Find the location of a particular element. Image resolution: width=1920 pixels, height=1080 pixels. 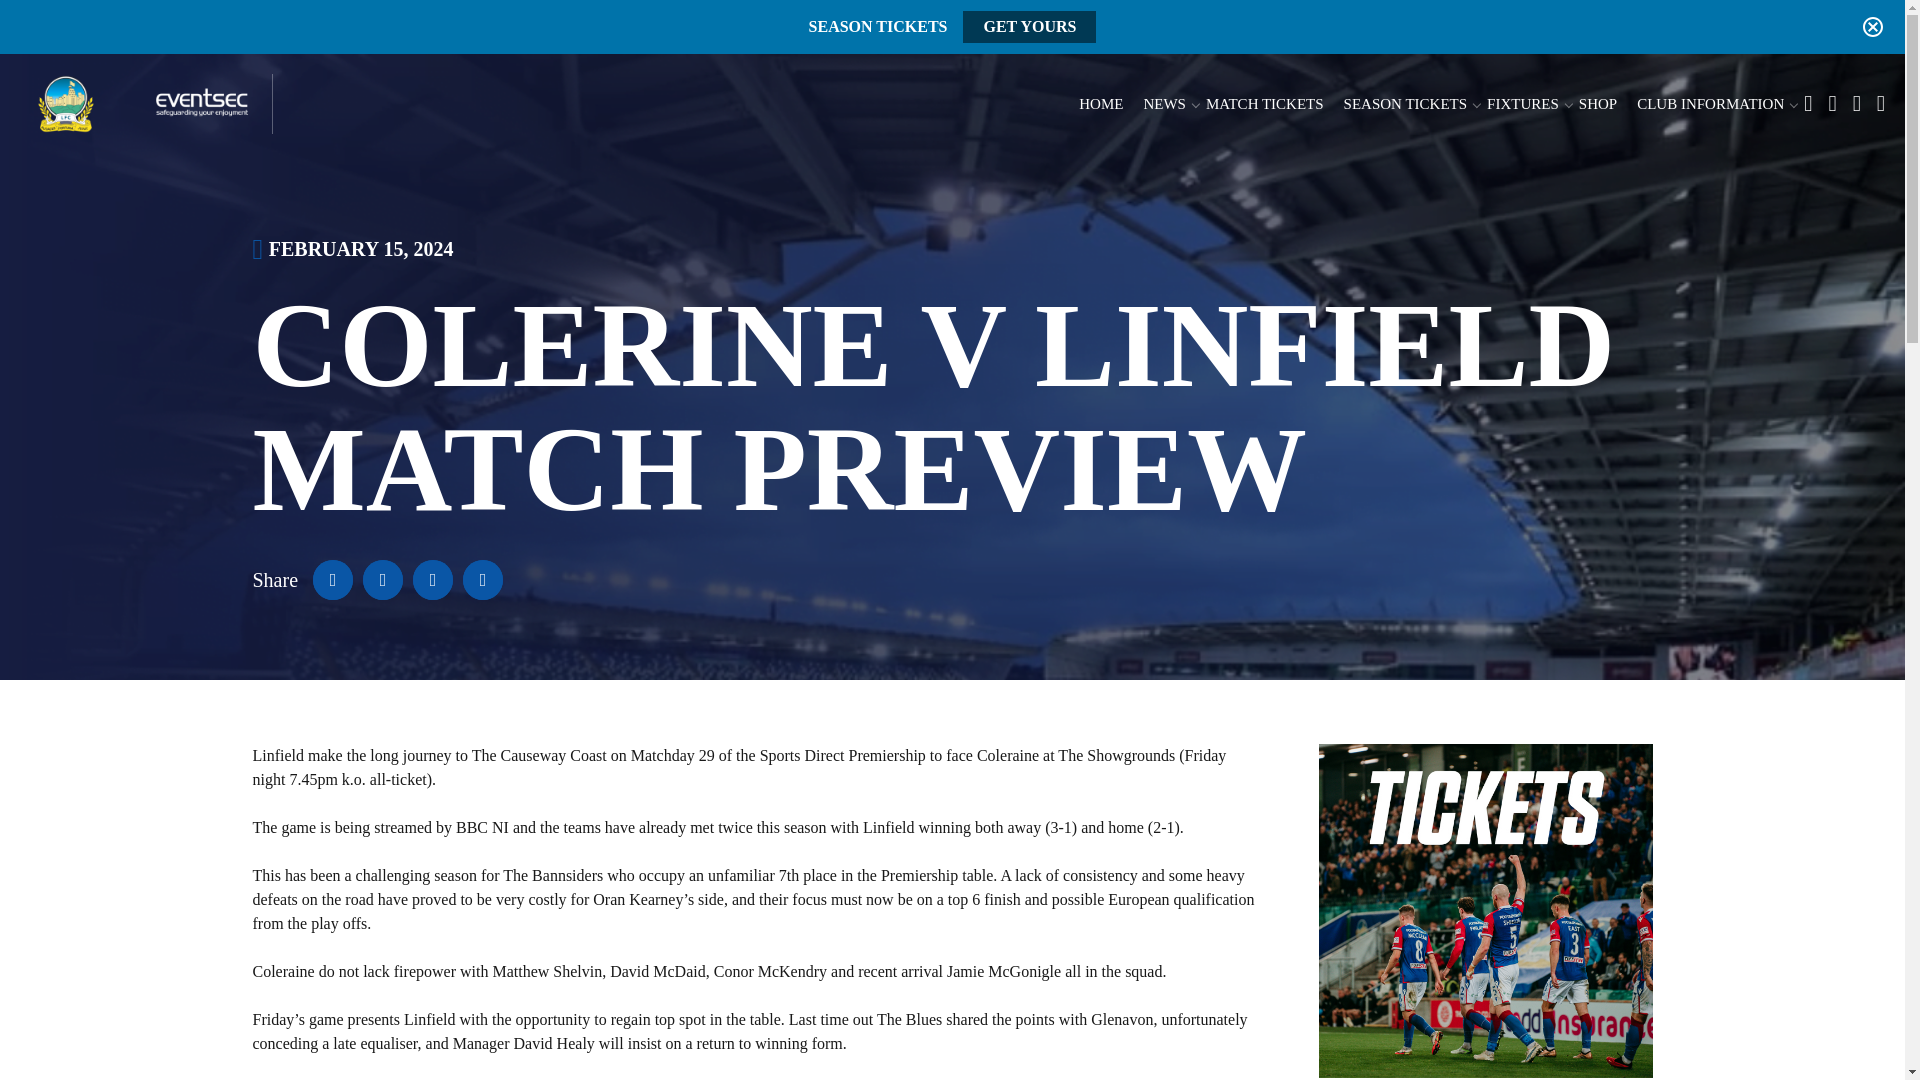

GET YOURS is located at coordinates (1030, 26).